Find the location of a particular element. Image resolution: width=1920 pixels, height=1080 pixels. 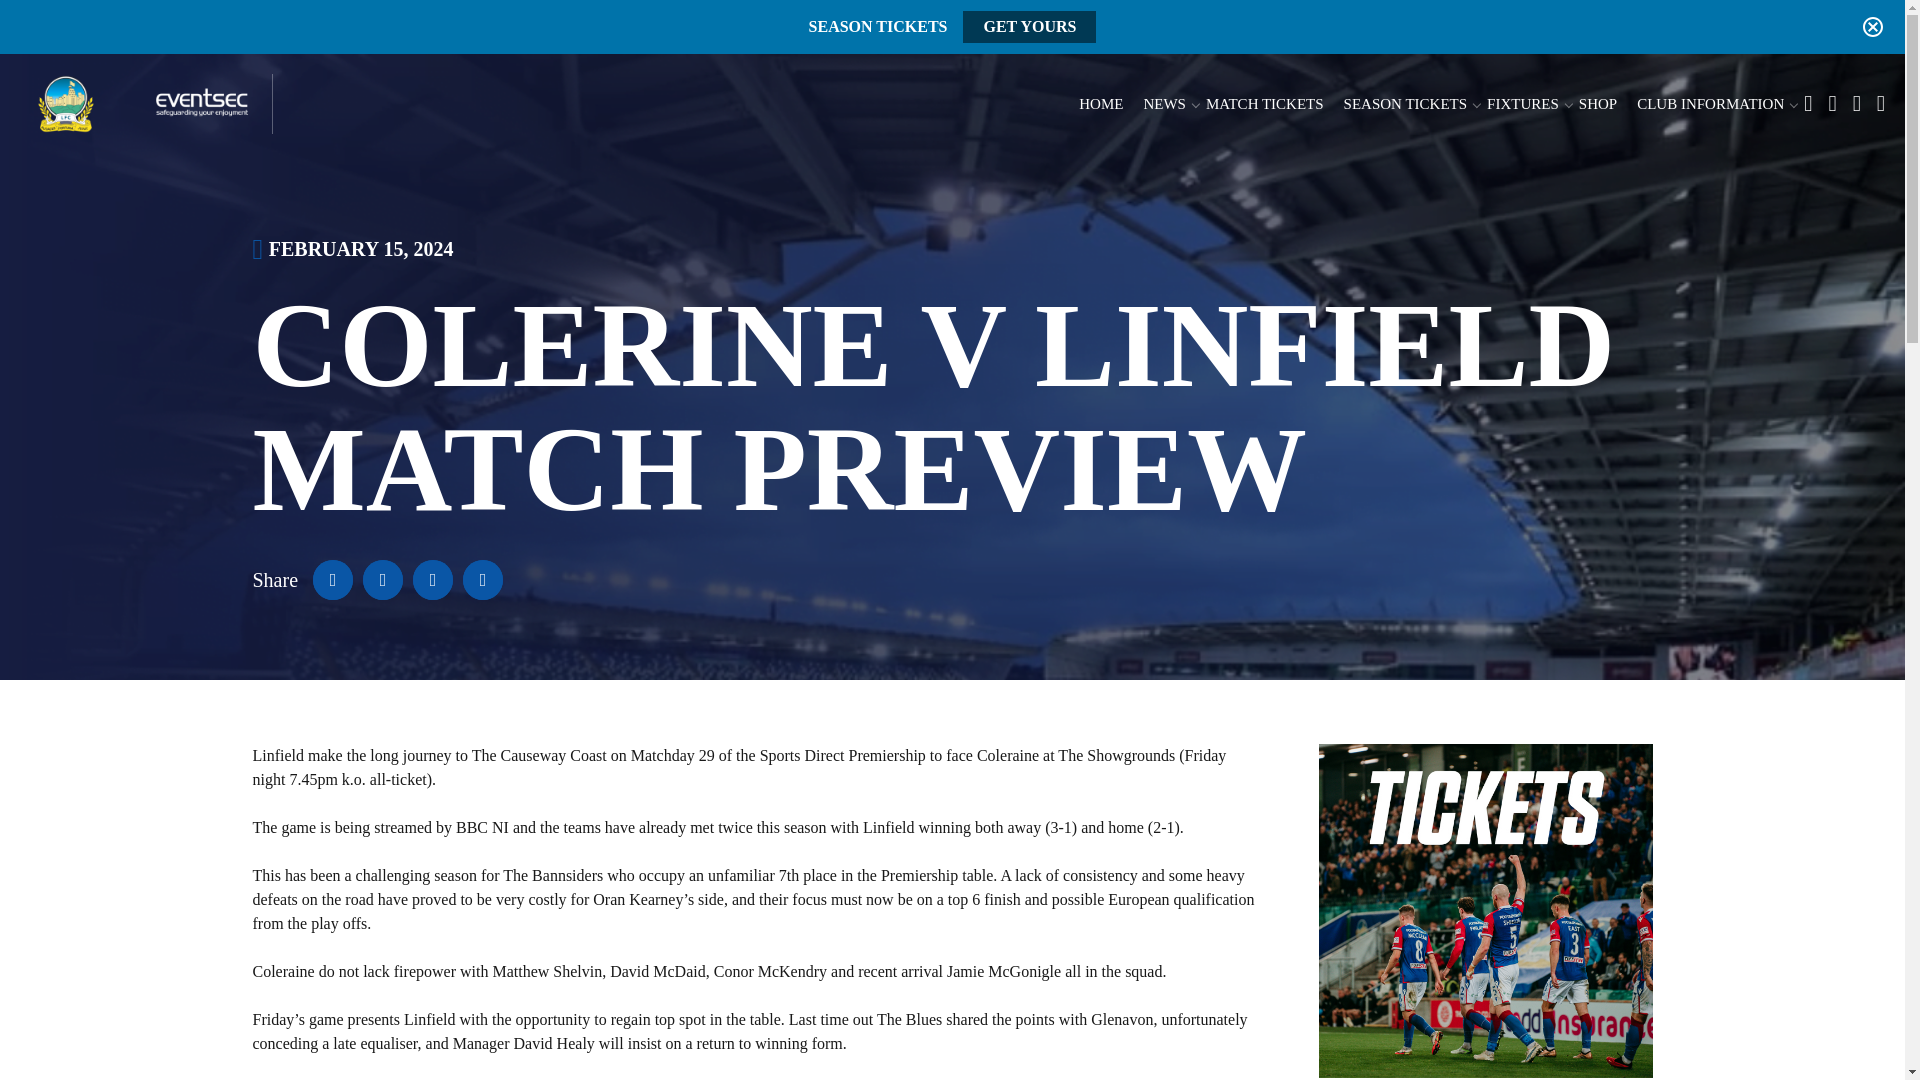

GET YOURS is located at coordinates (1030, 26).